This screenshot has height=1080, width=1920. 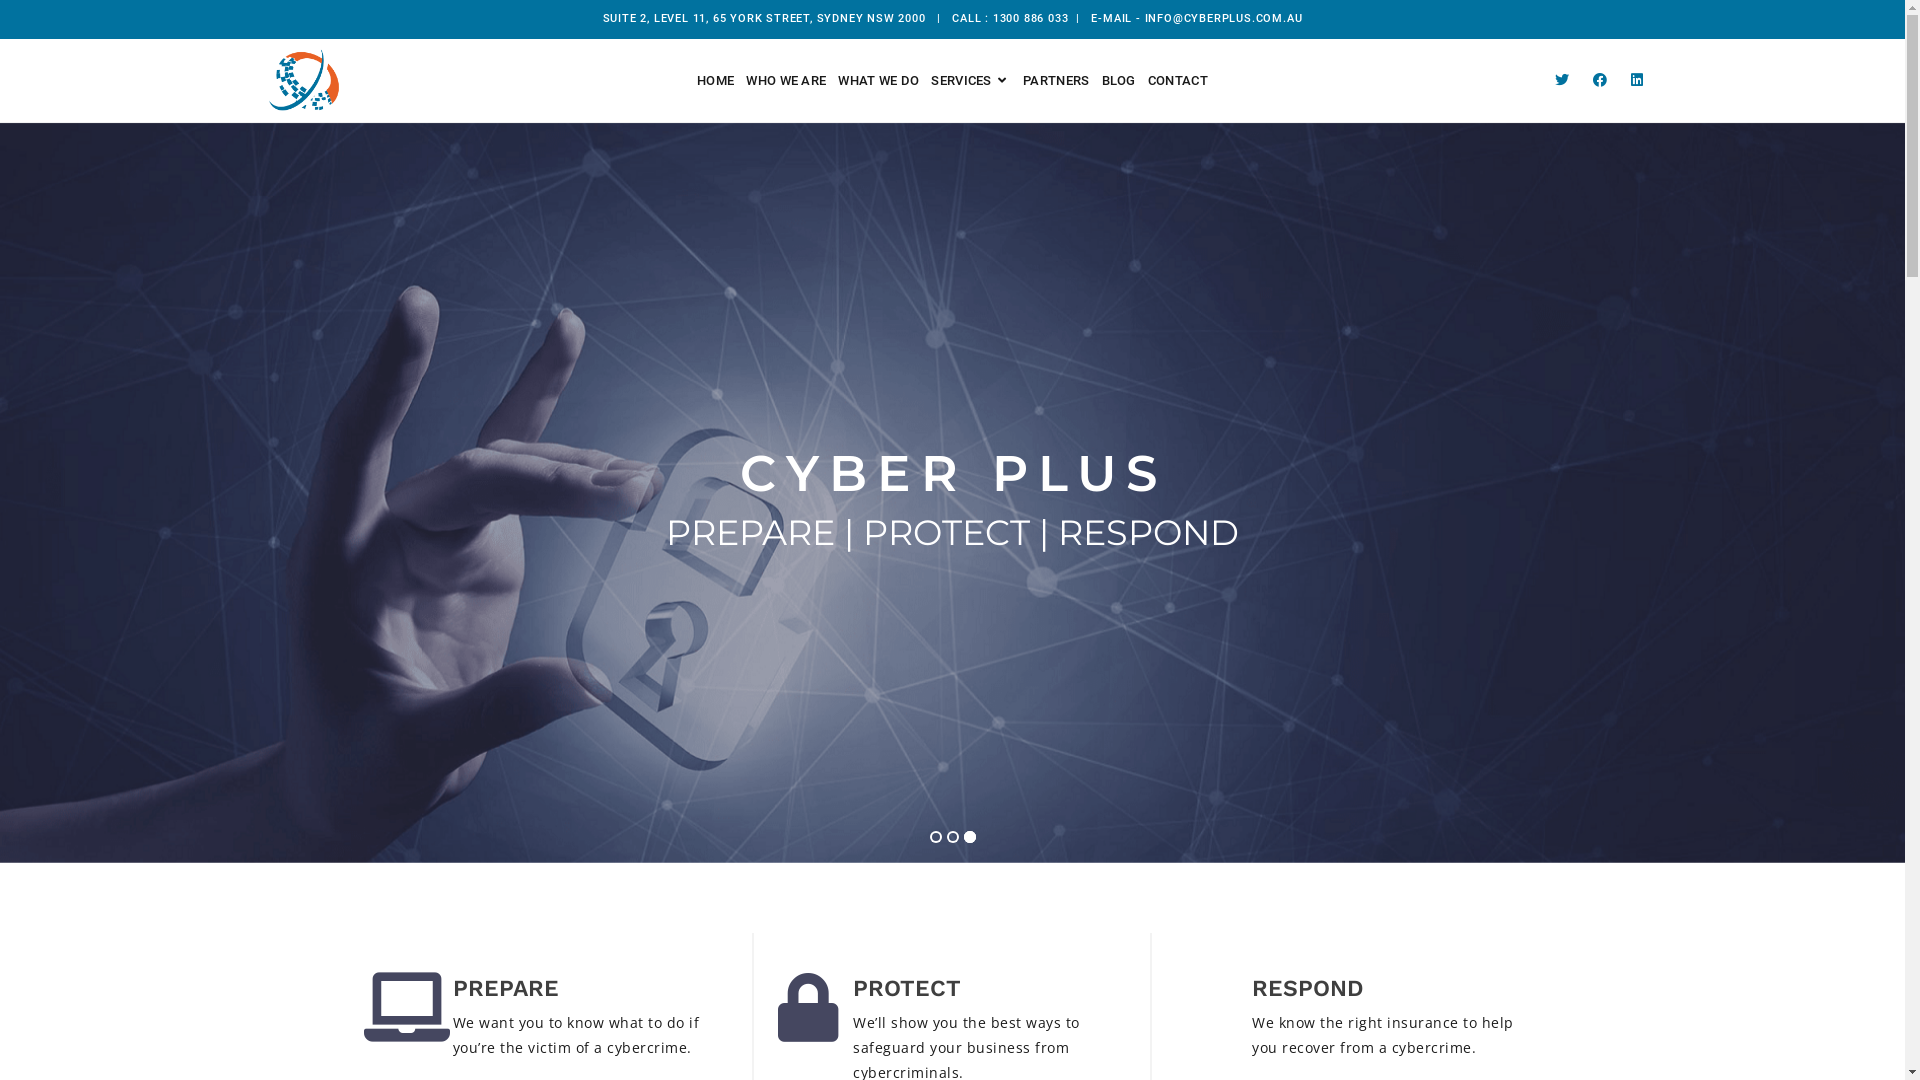 What do you see at coordinates (1056, 80) in the screenshot?
I see `PARTNERS` at bounding box center [1056, 80].